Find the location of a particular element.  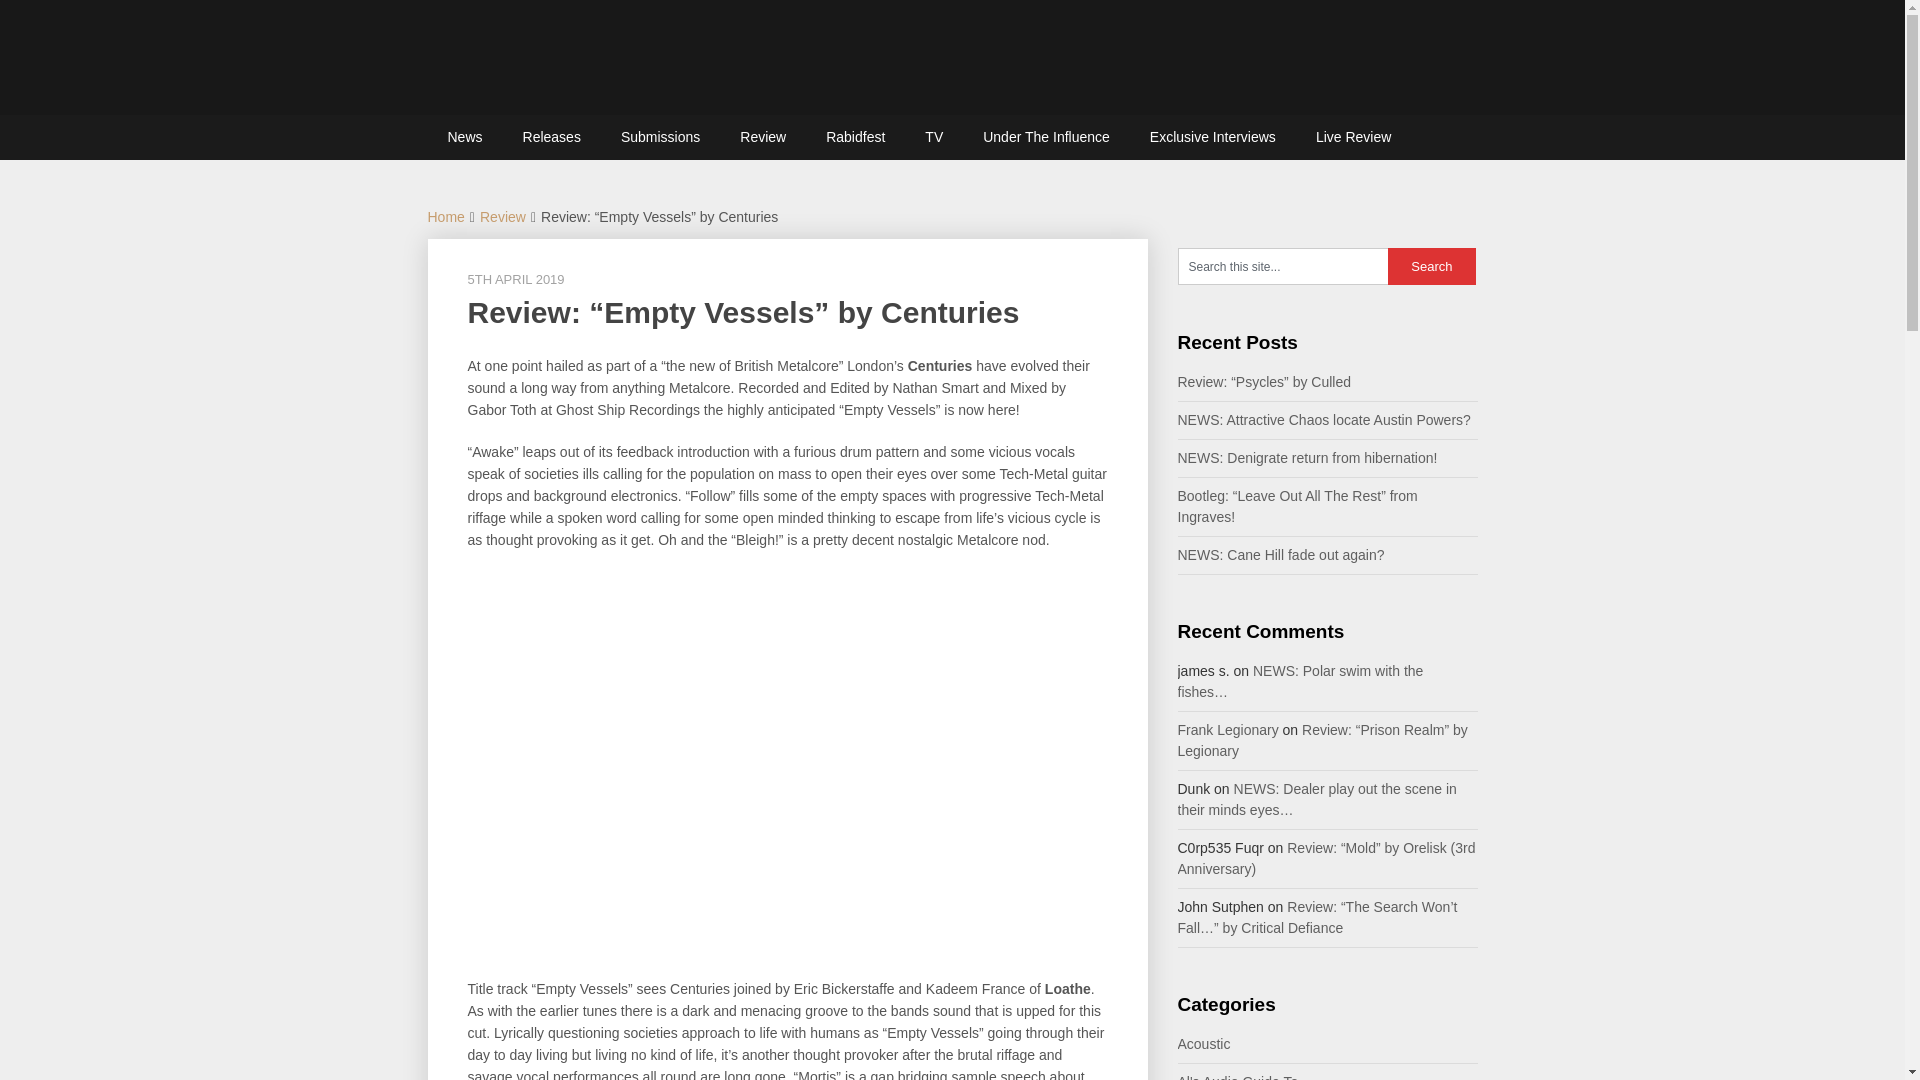

NEWS: Attractive Chaos locate Austin Powers? is located at coordinates (1324, 419).